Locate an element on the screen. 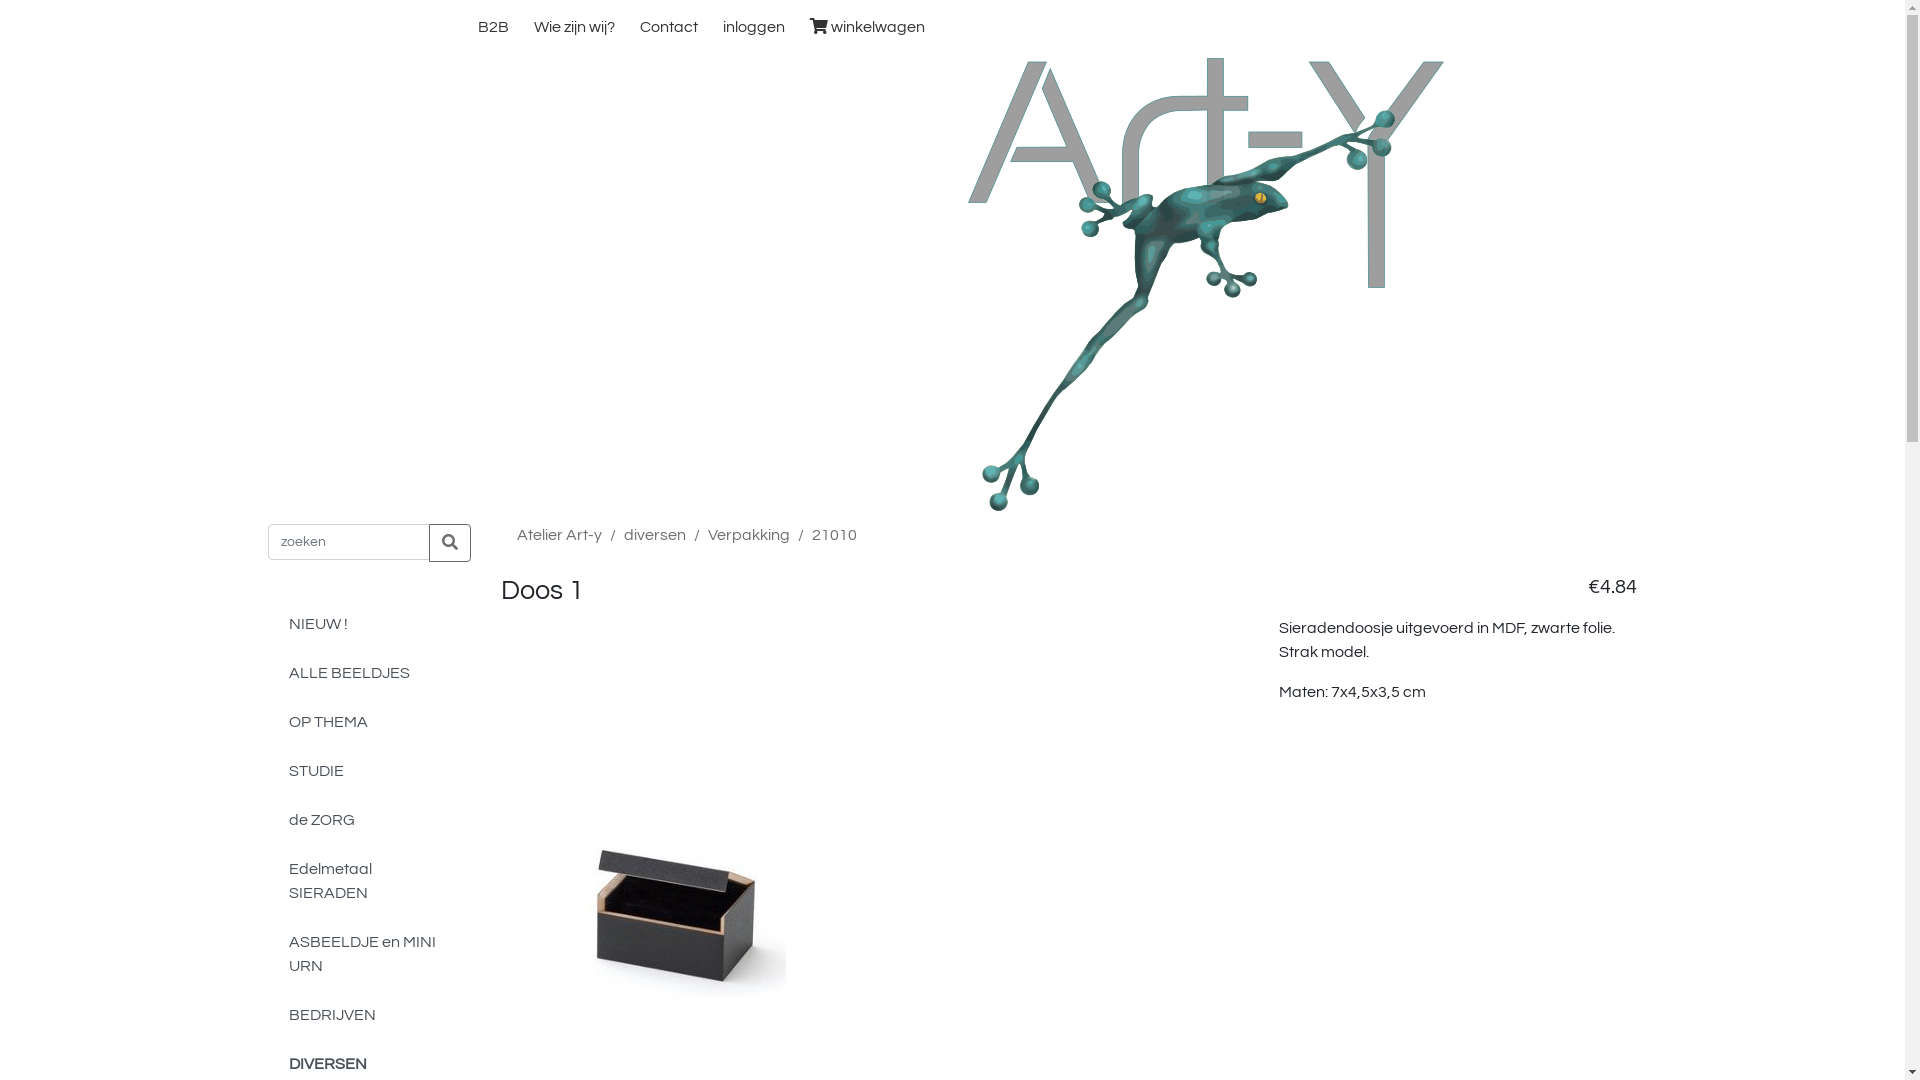 The width and height of the screenshot is (1920, 1080). 21010 is located at coordinates (834, 535).